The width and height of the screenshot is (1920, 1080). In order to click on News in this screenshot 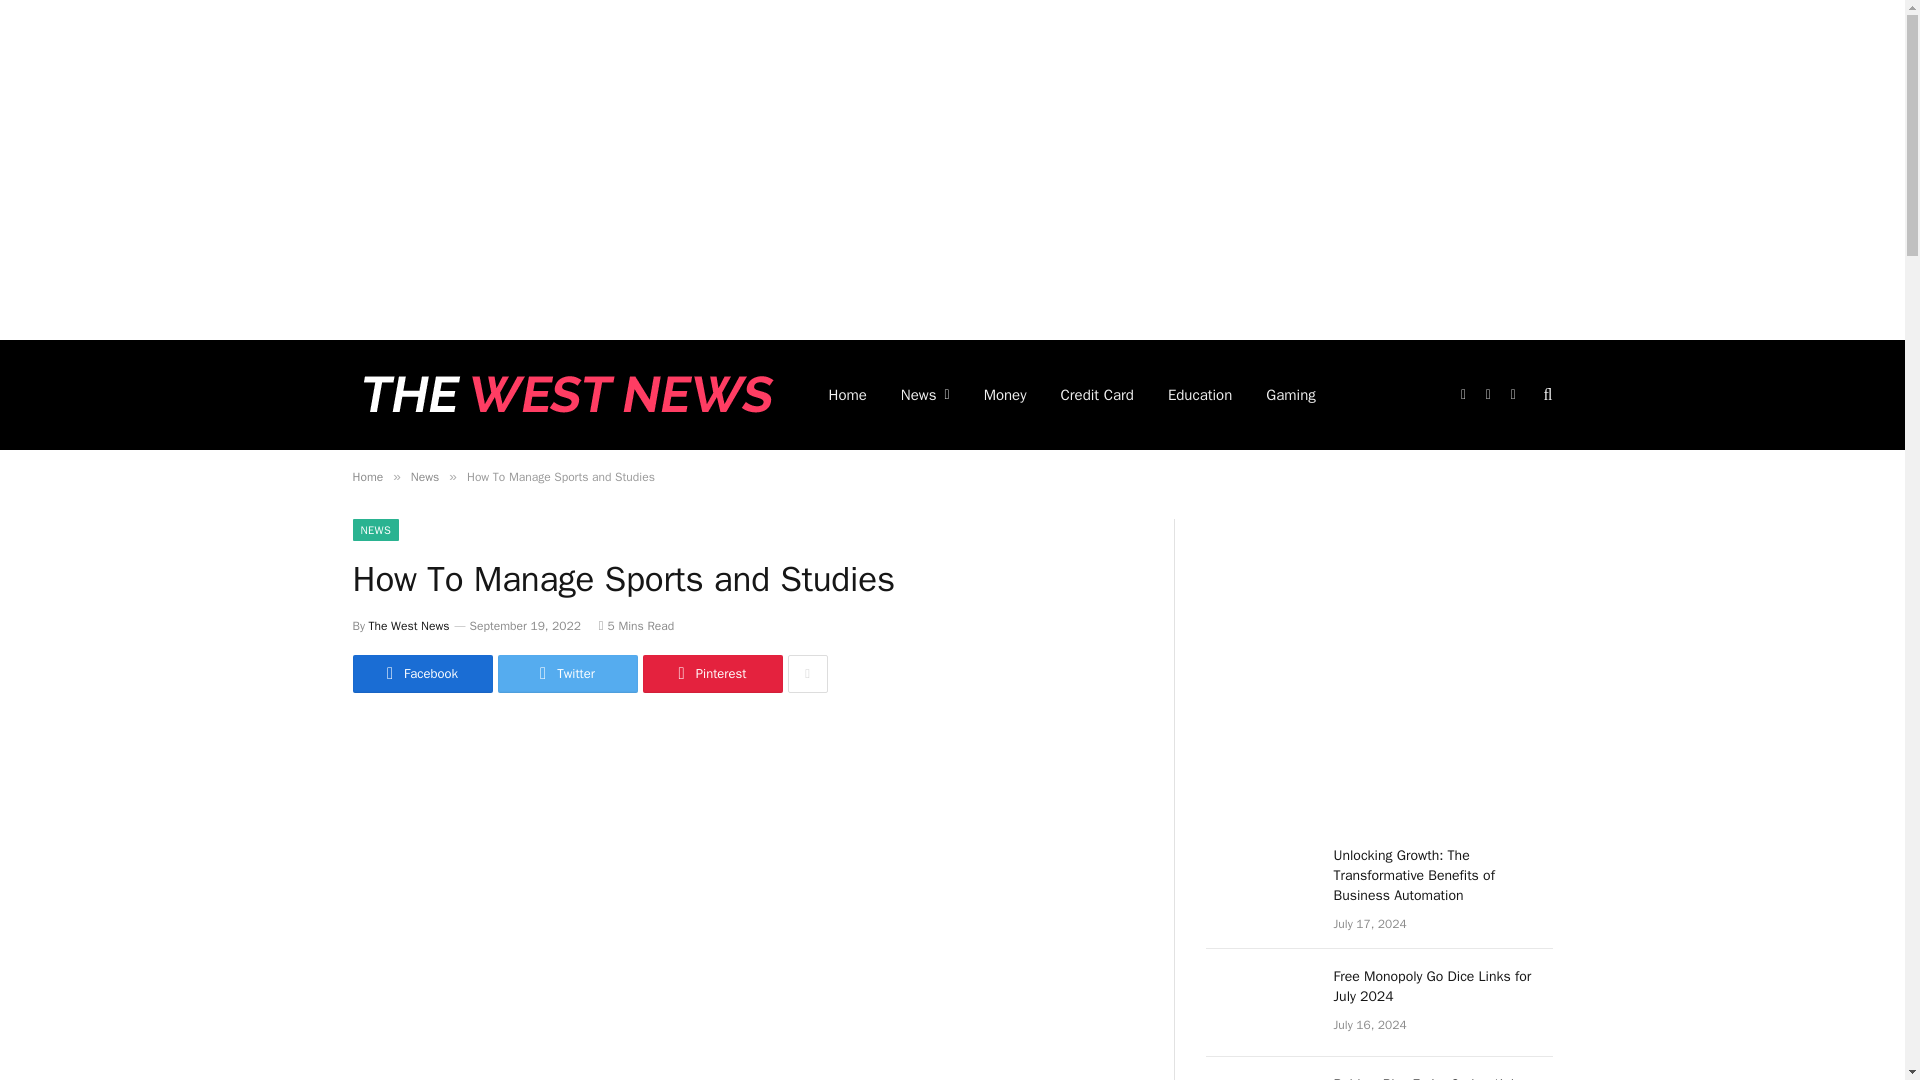, I will do `click(424, 476)`.